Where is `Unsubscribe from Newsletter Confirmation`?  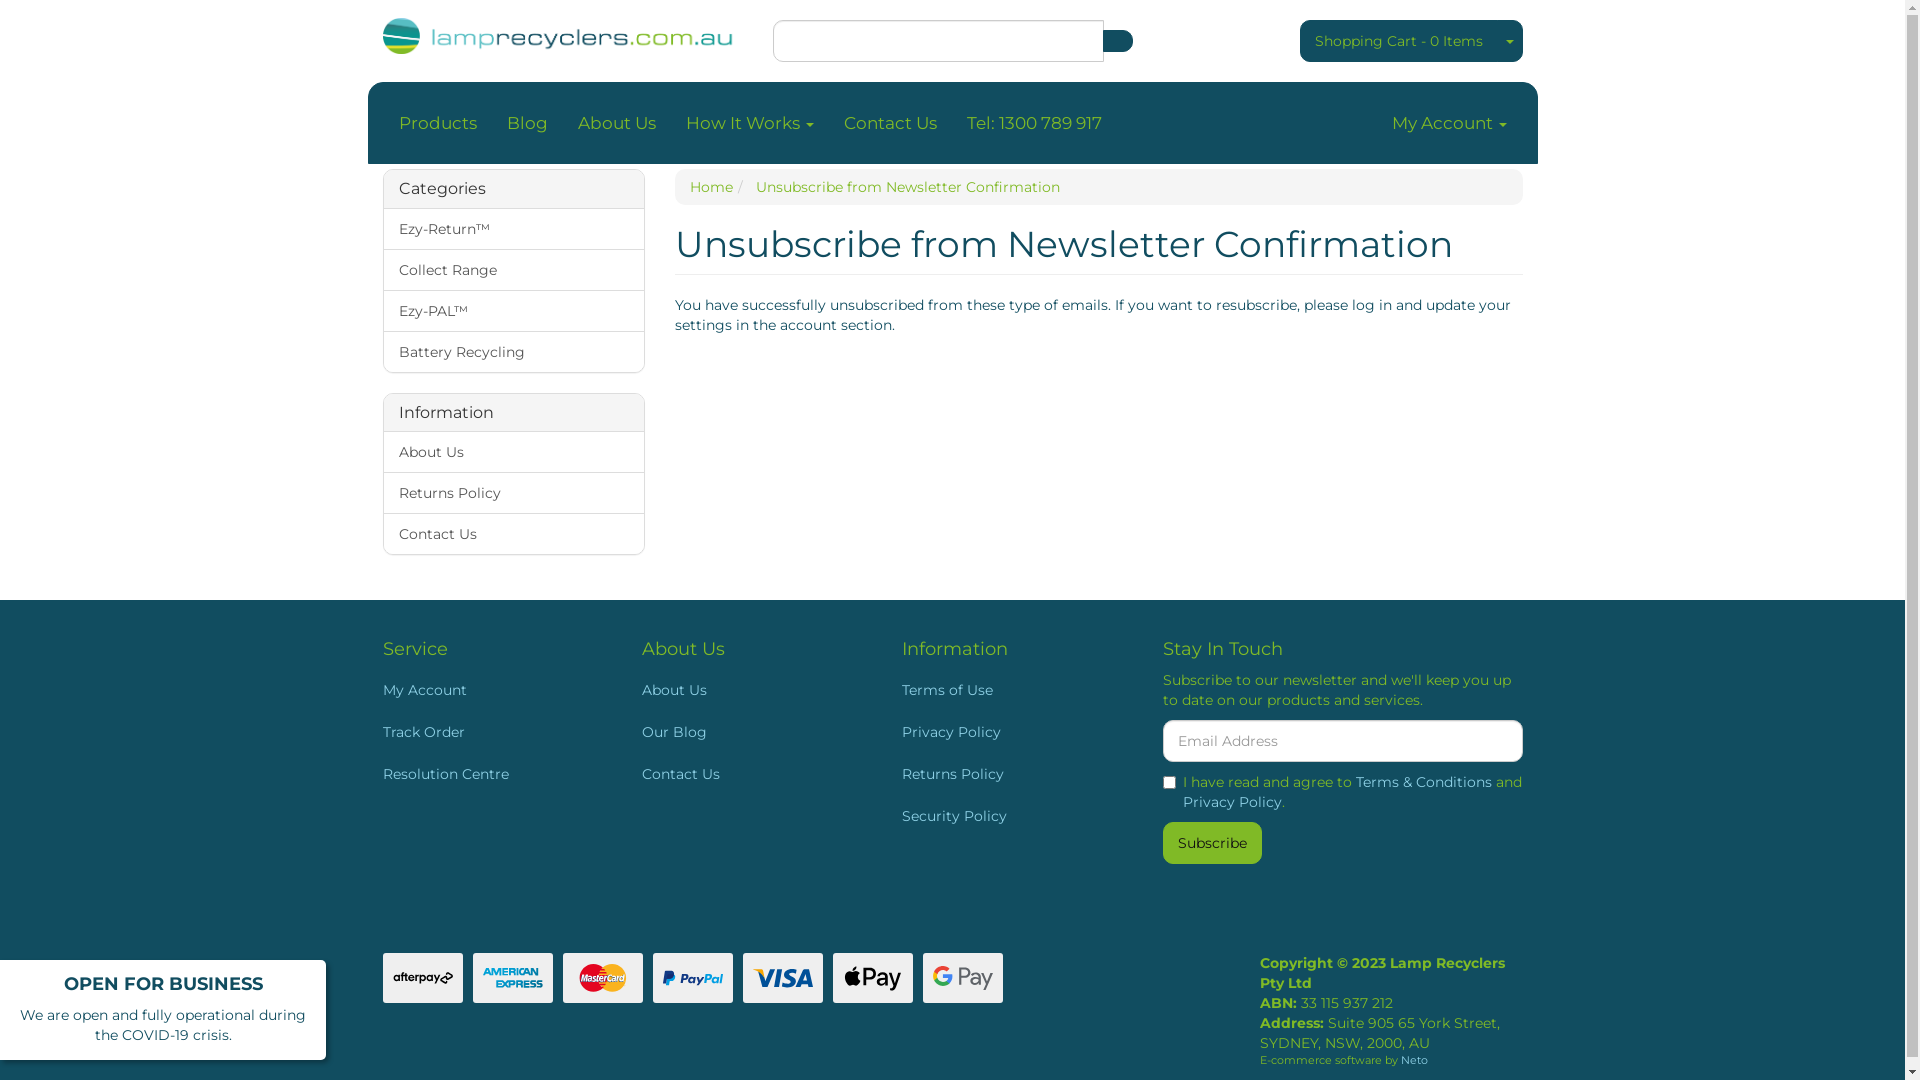
Unsubscribe from Newsletter Confirmation is located at coordinates (908, 187).